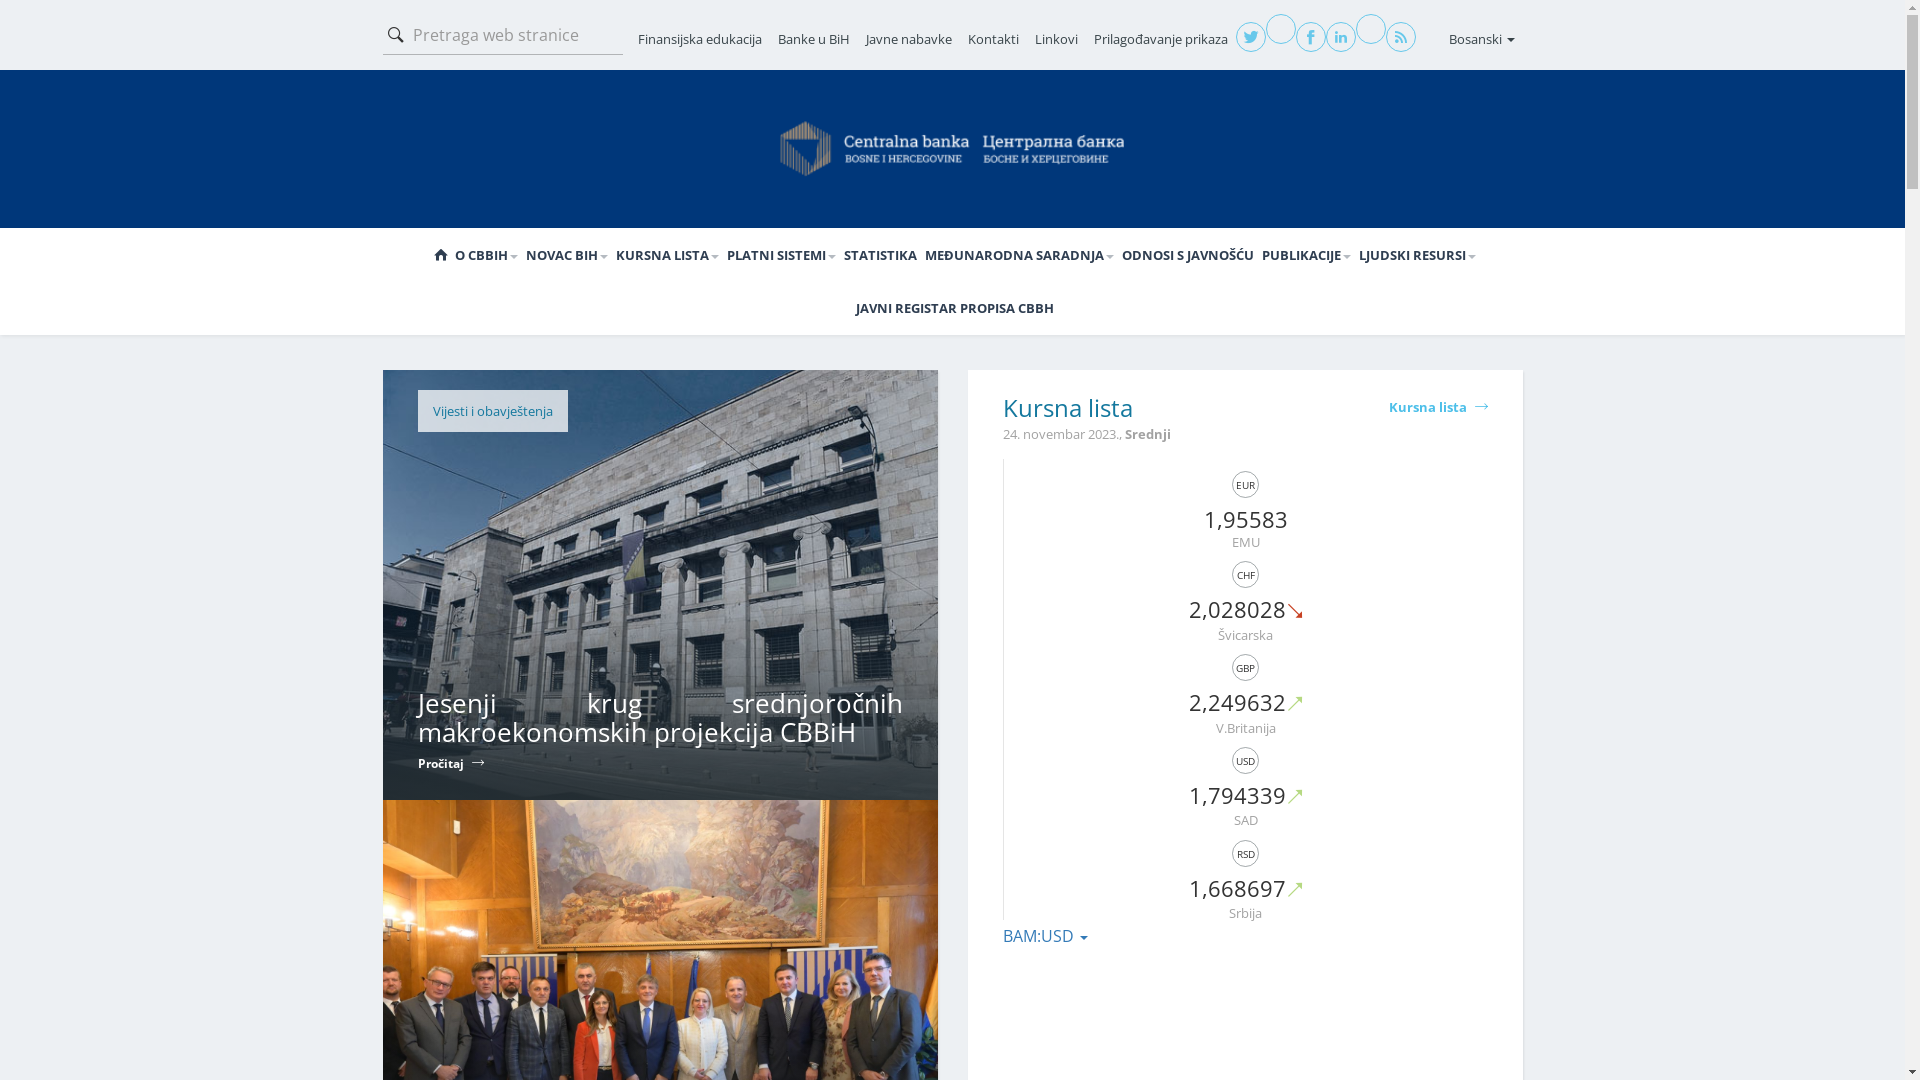 The image size is (1920, 1080). Describe the element at coordinates (668, 256) in the screenshot. I see `KURSNA LISTA` at that location.